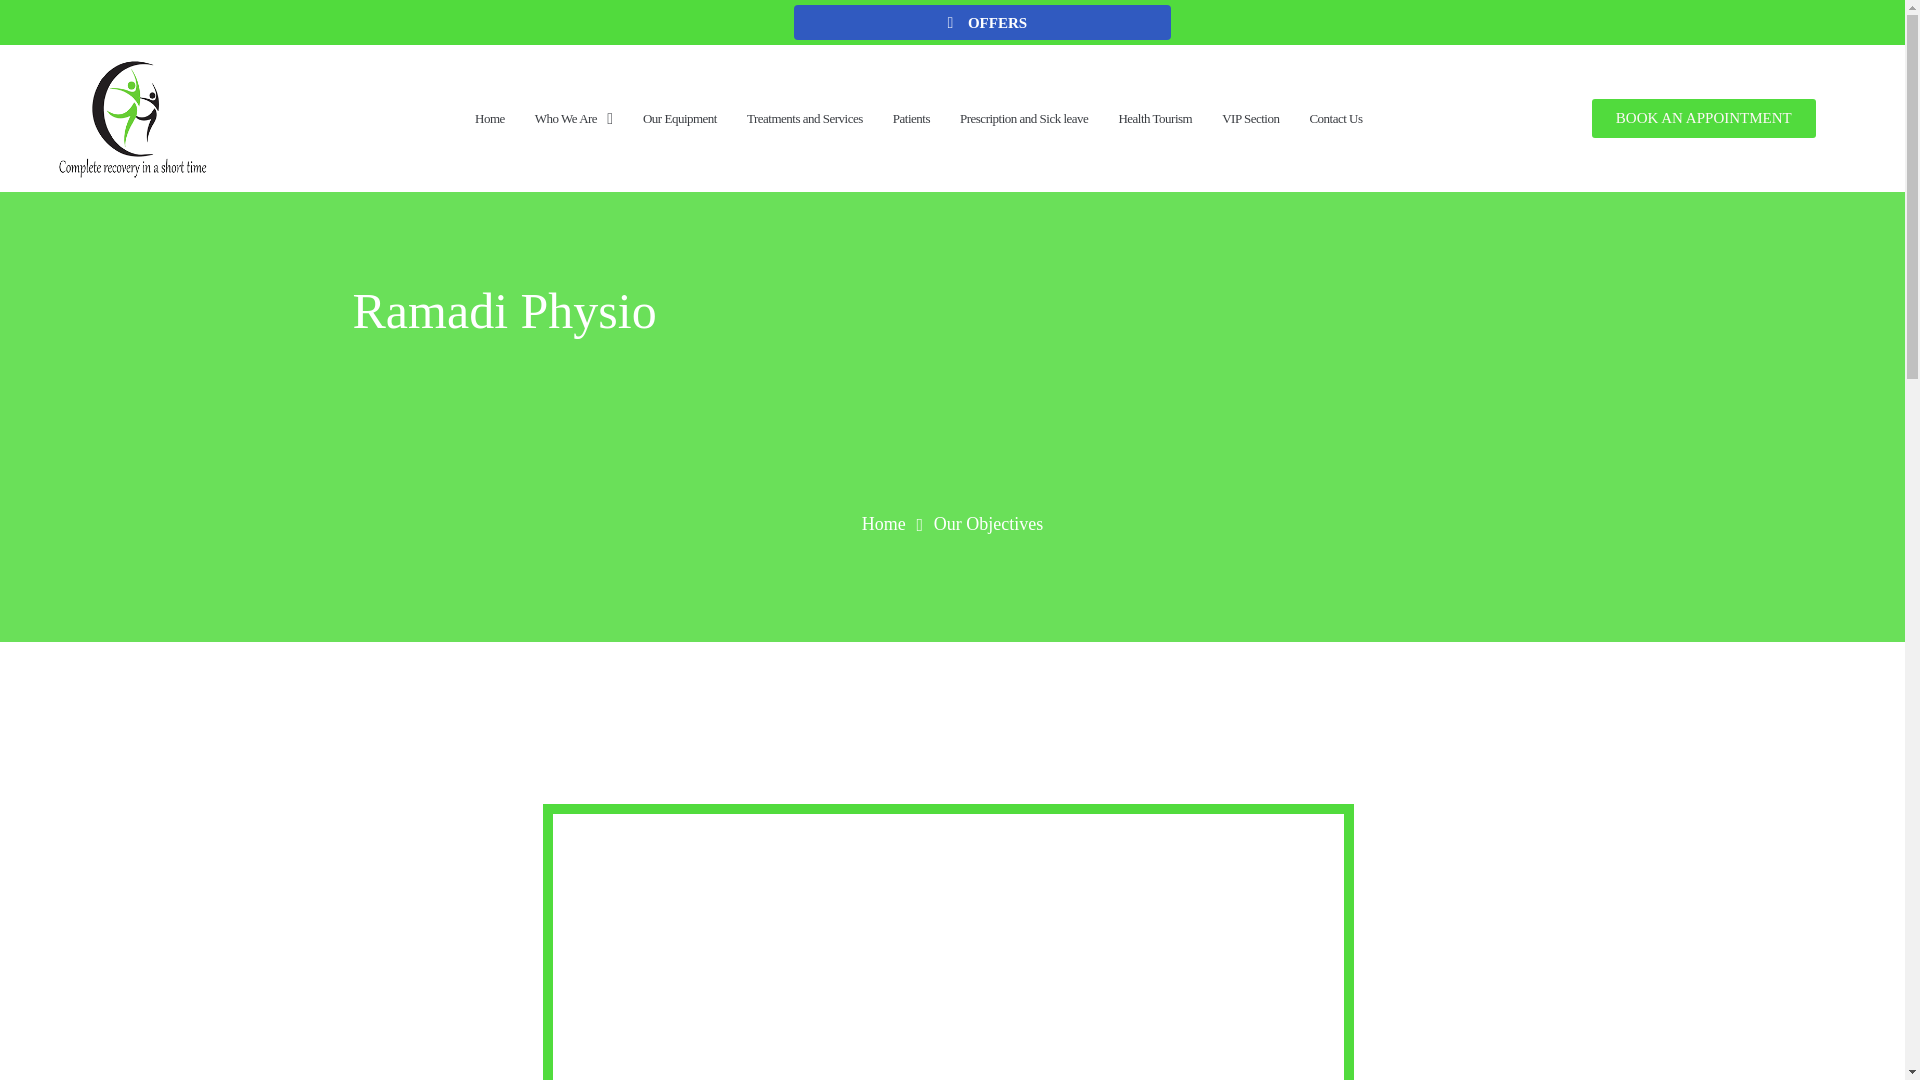 The image size is (1920, 1080). Describe the element at coordinates (676, 792) in the screenshot. I see `Submit` at that location.